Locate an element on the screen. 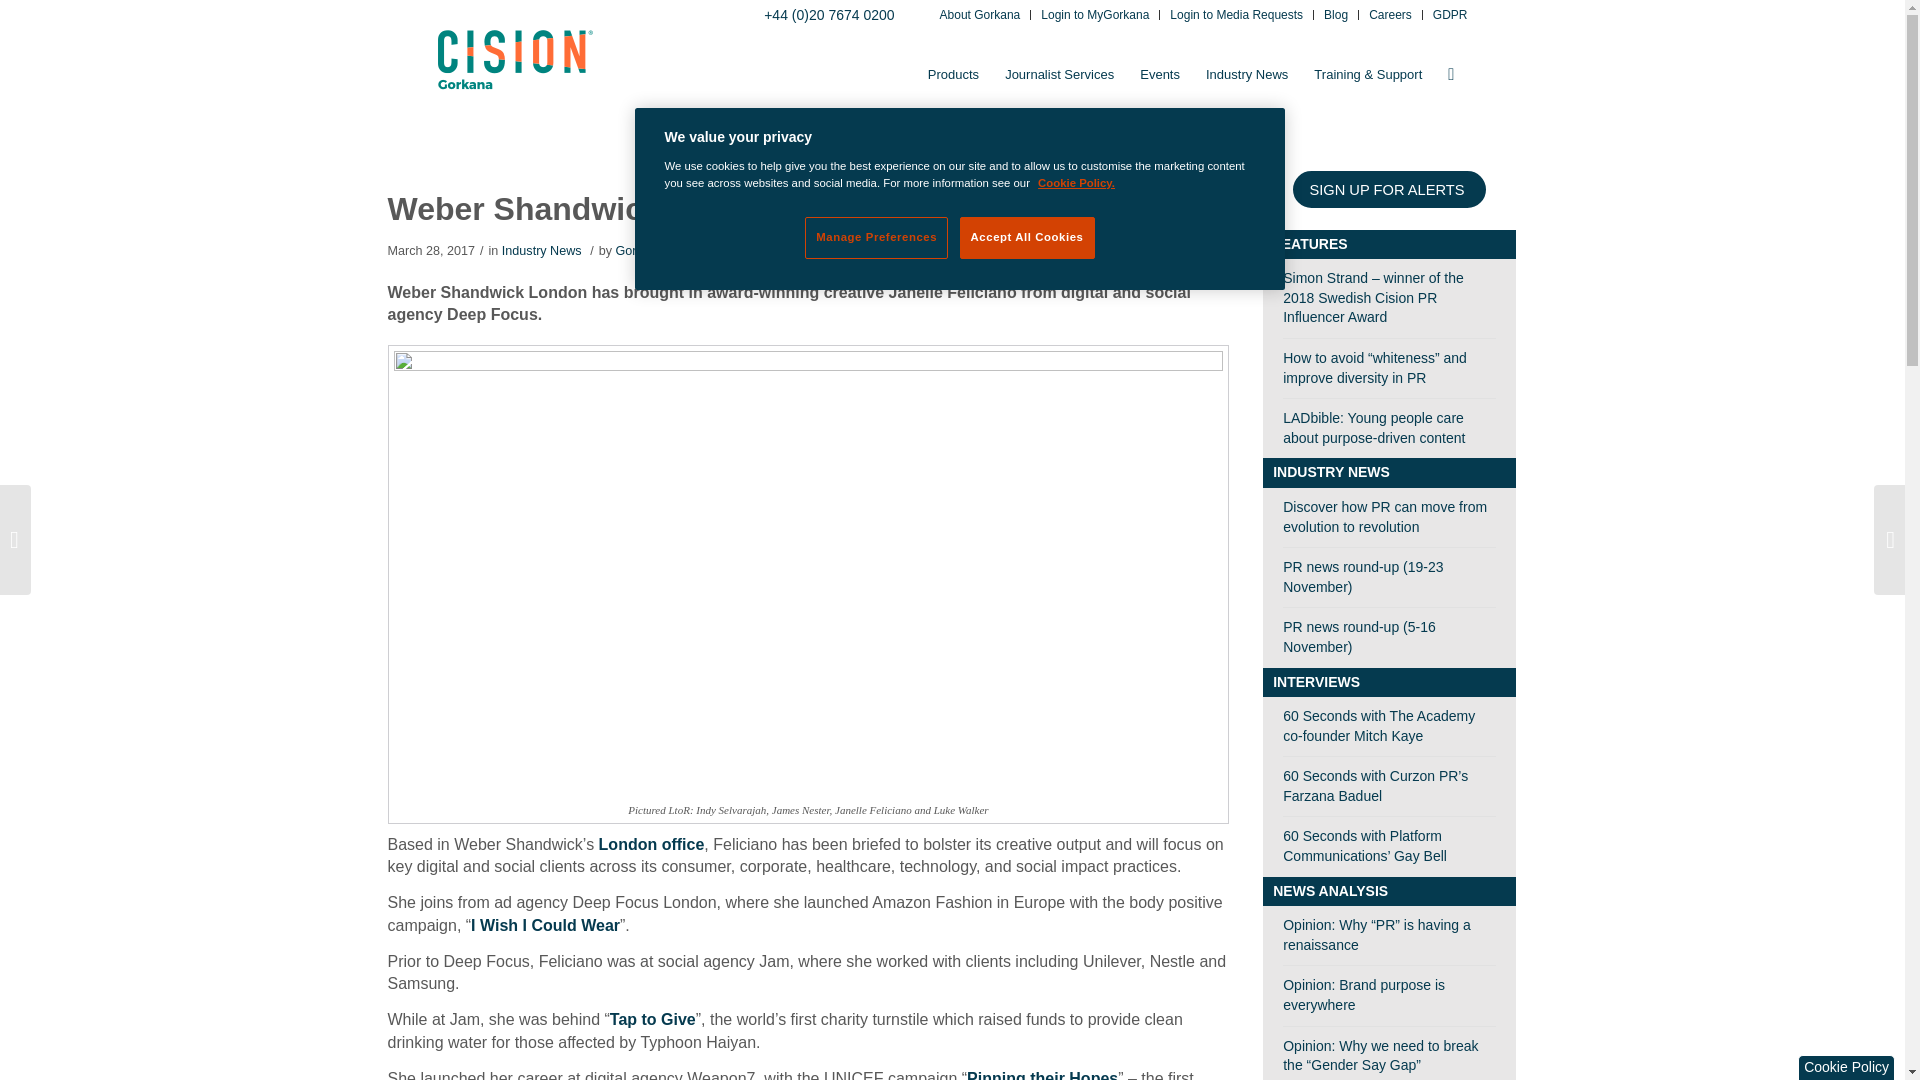 This screenshot has height=1080, width=1920. Login to Media Requests is located at coordinates (1236, 16).